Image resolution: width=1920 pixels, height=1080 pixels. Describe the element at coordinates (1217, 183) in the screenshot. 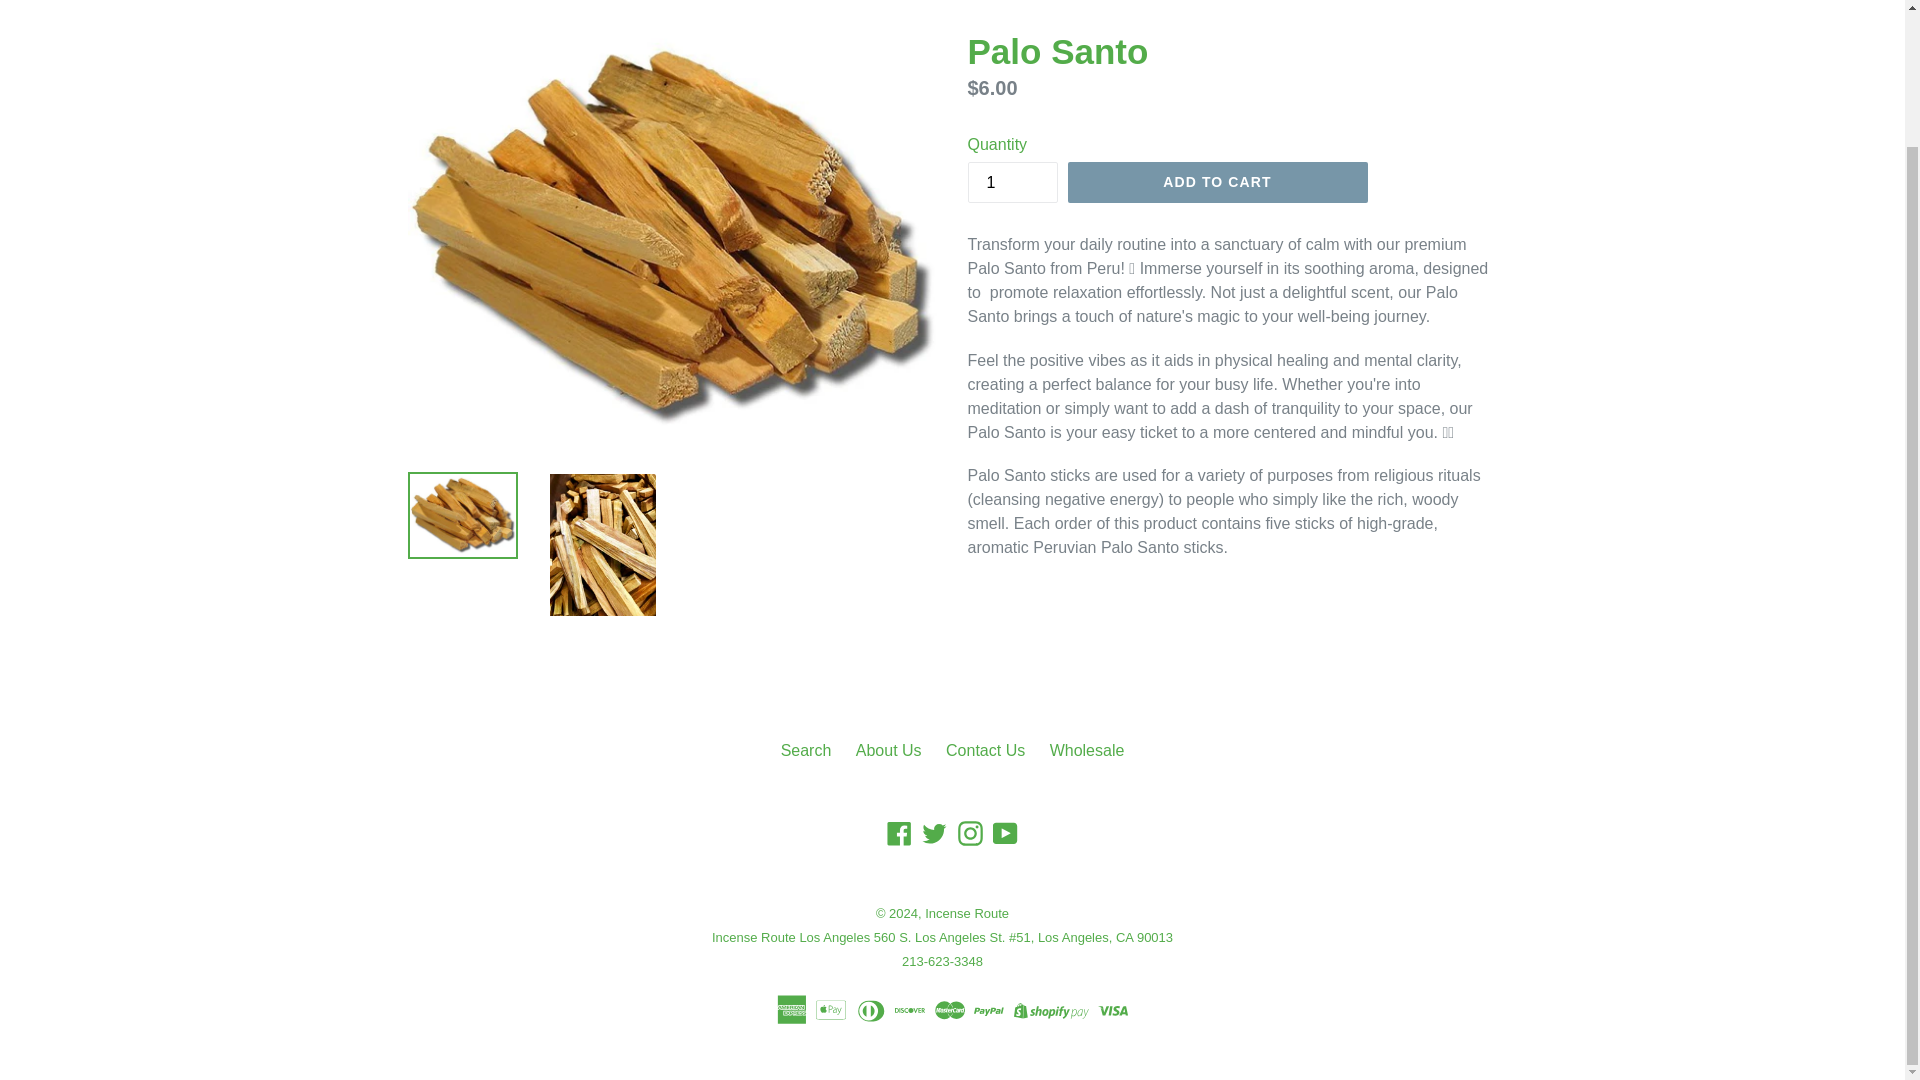

I see `ADD TO CART` at that location.